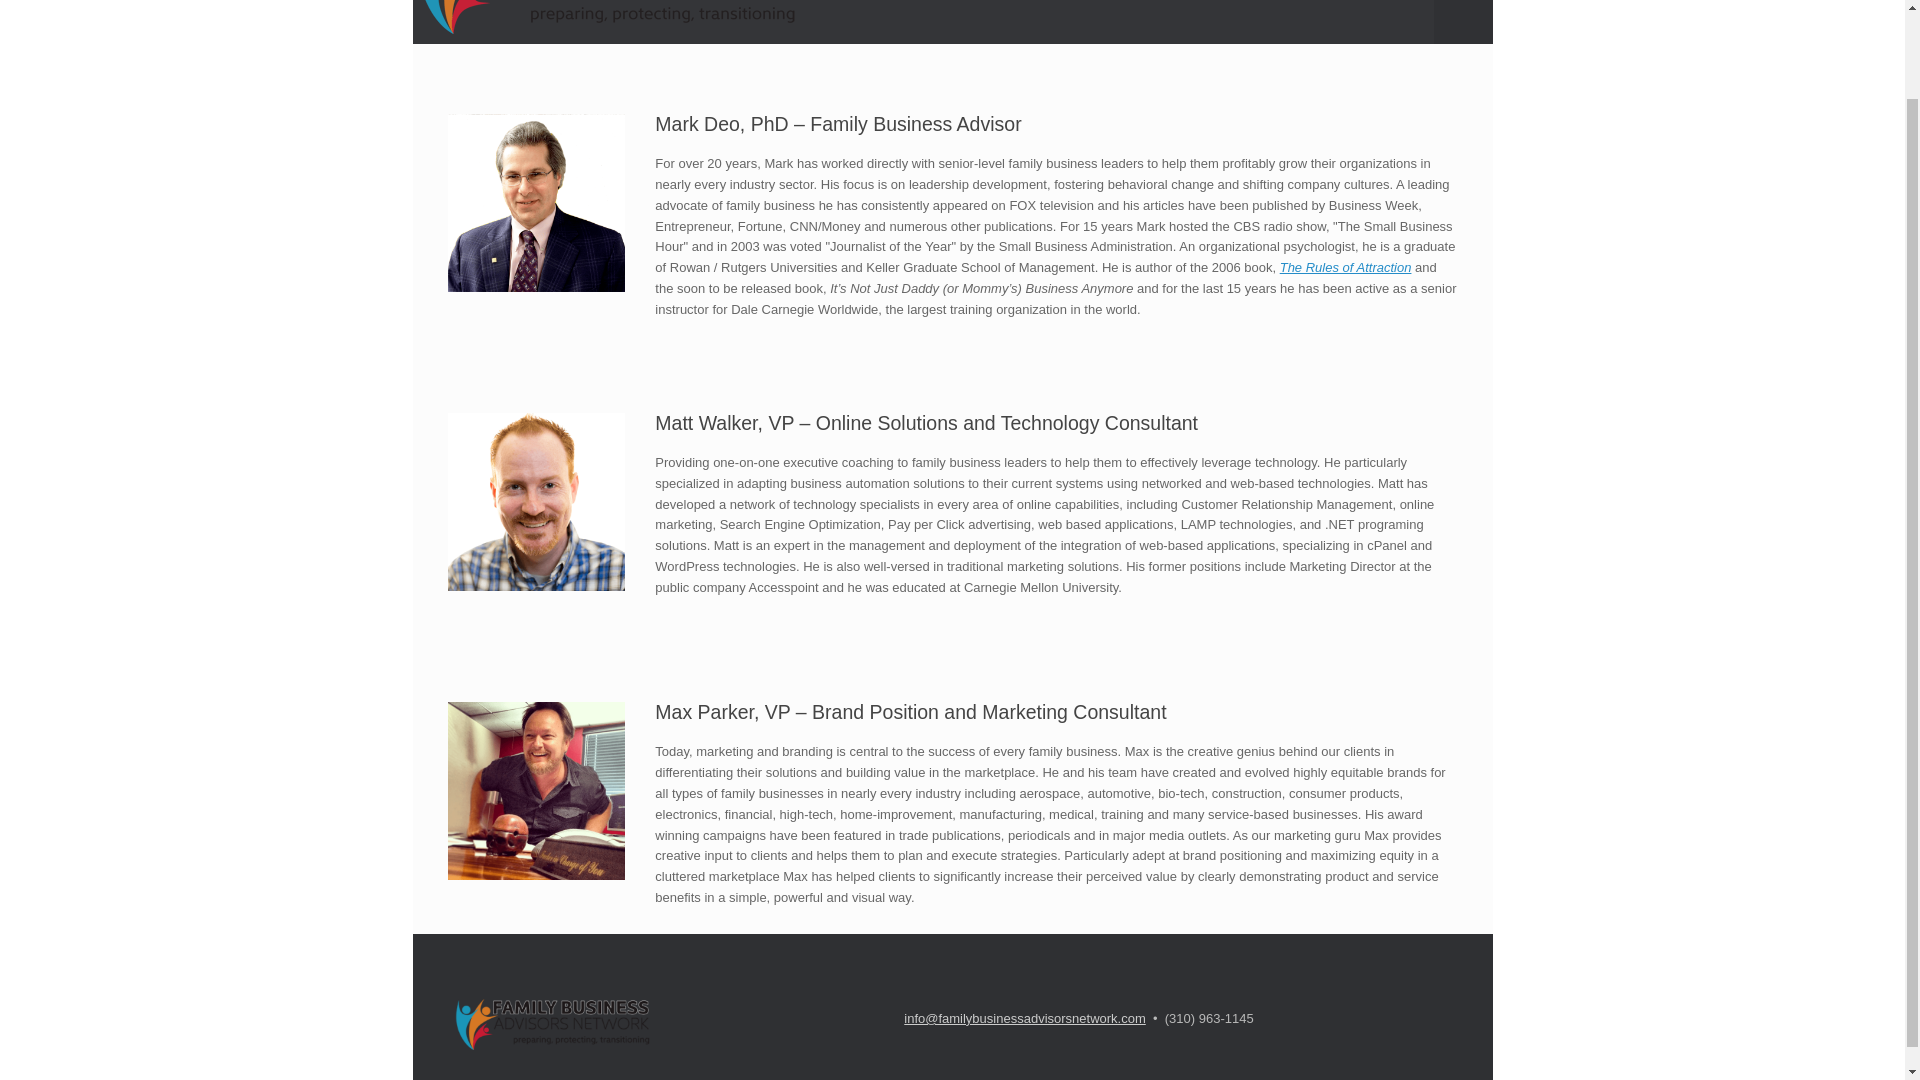 Image resolution: width=1920 pixels, height=1080 pixels. Describe the element at coordinates (1128, 3) in the screenshot. I see `ABOUT US` at that location.